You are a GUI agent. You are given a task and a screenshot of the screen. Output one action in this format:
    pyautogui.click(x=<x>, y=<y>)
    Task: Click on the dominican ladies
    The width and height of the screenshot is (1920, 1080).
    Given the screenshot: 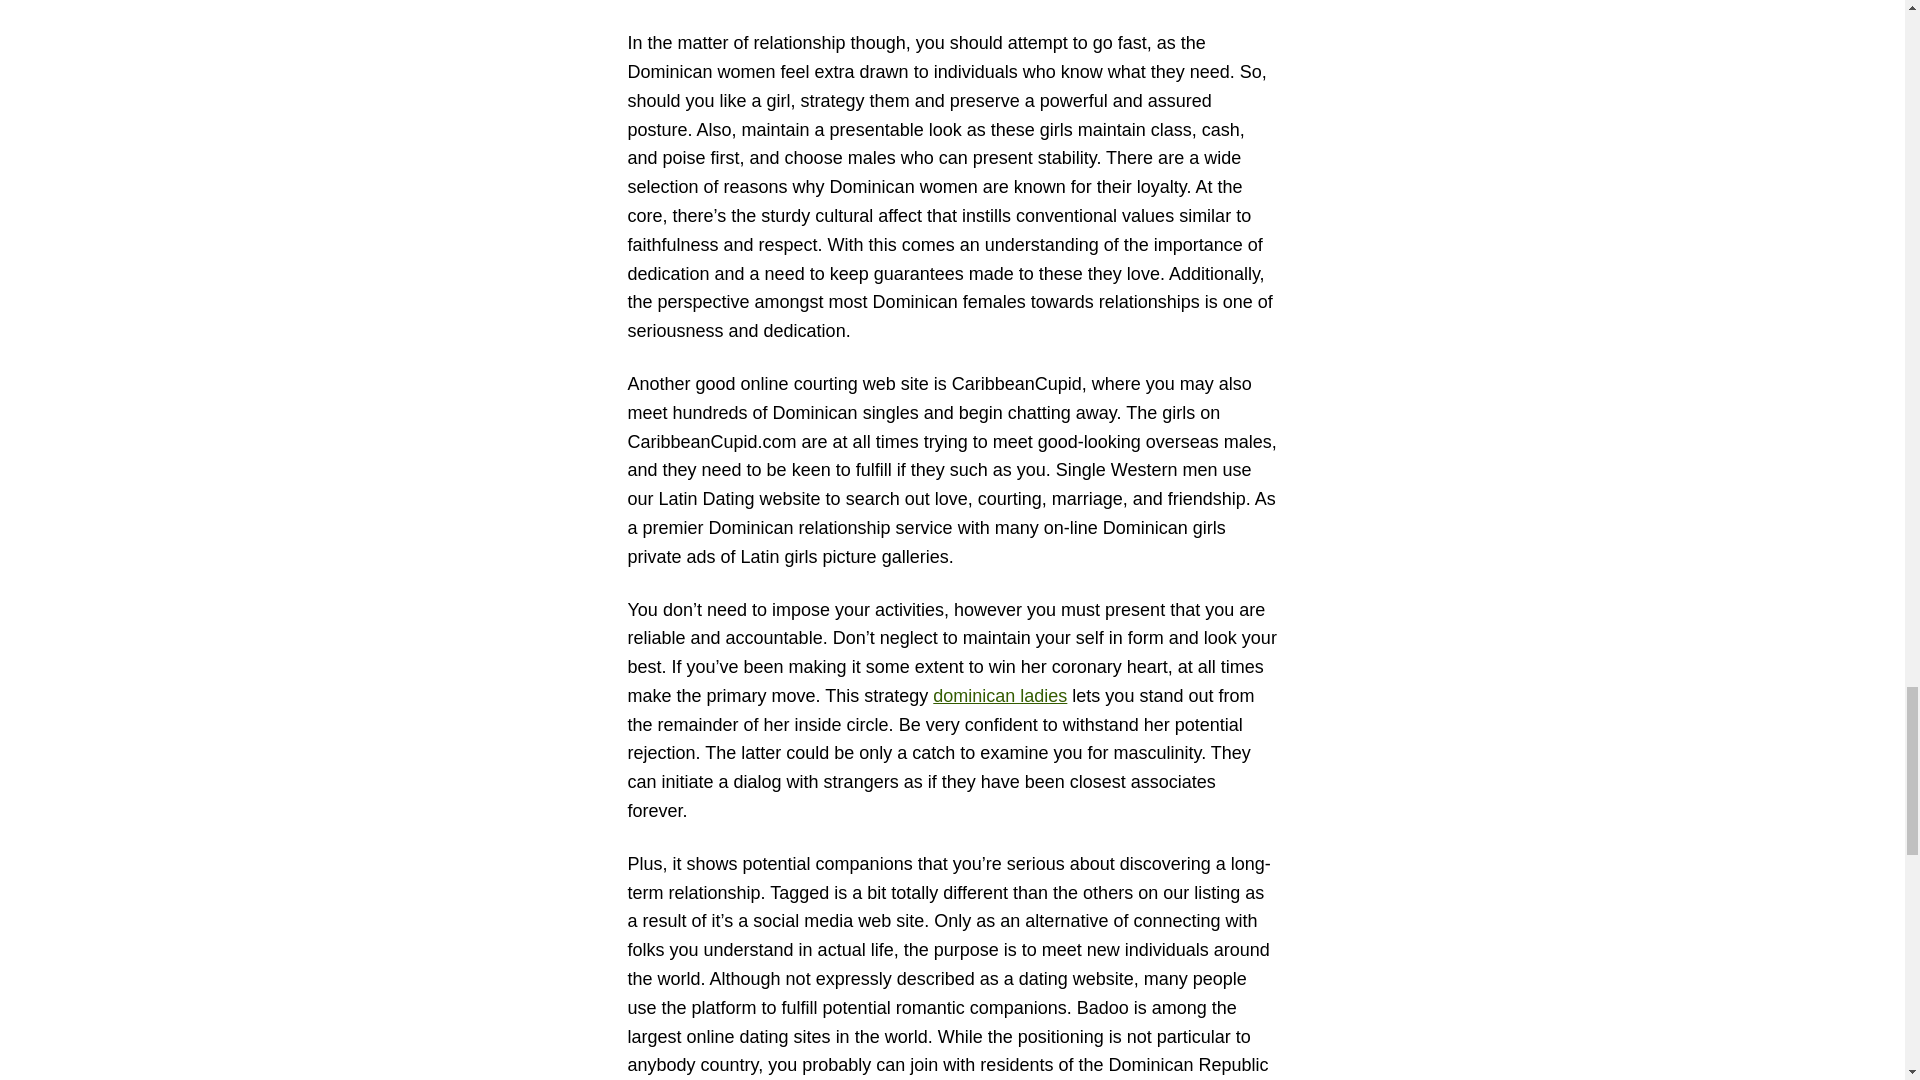 What is the action you would take?
    pyautogui.click(x=1000, y=696)
    